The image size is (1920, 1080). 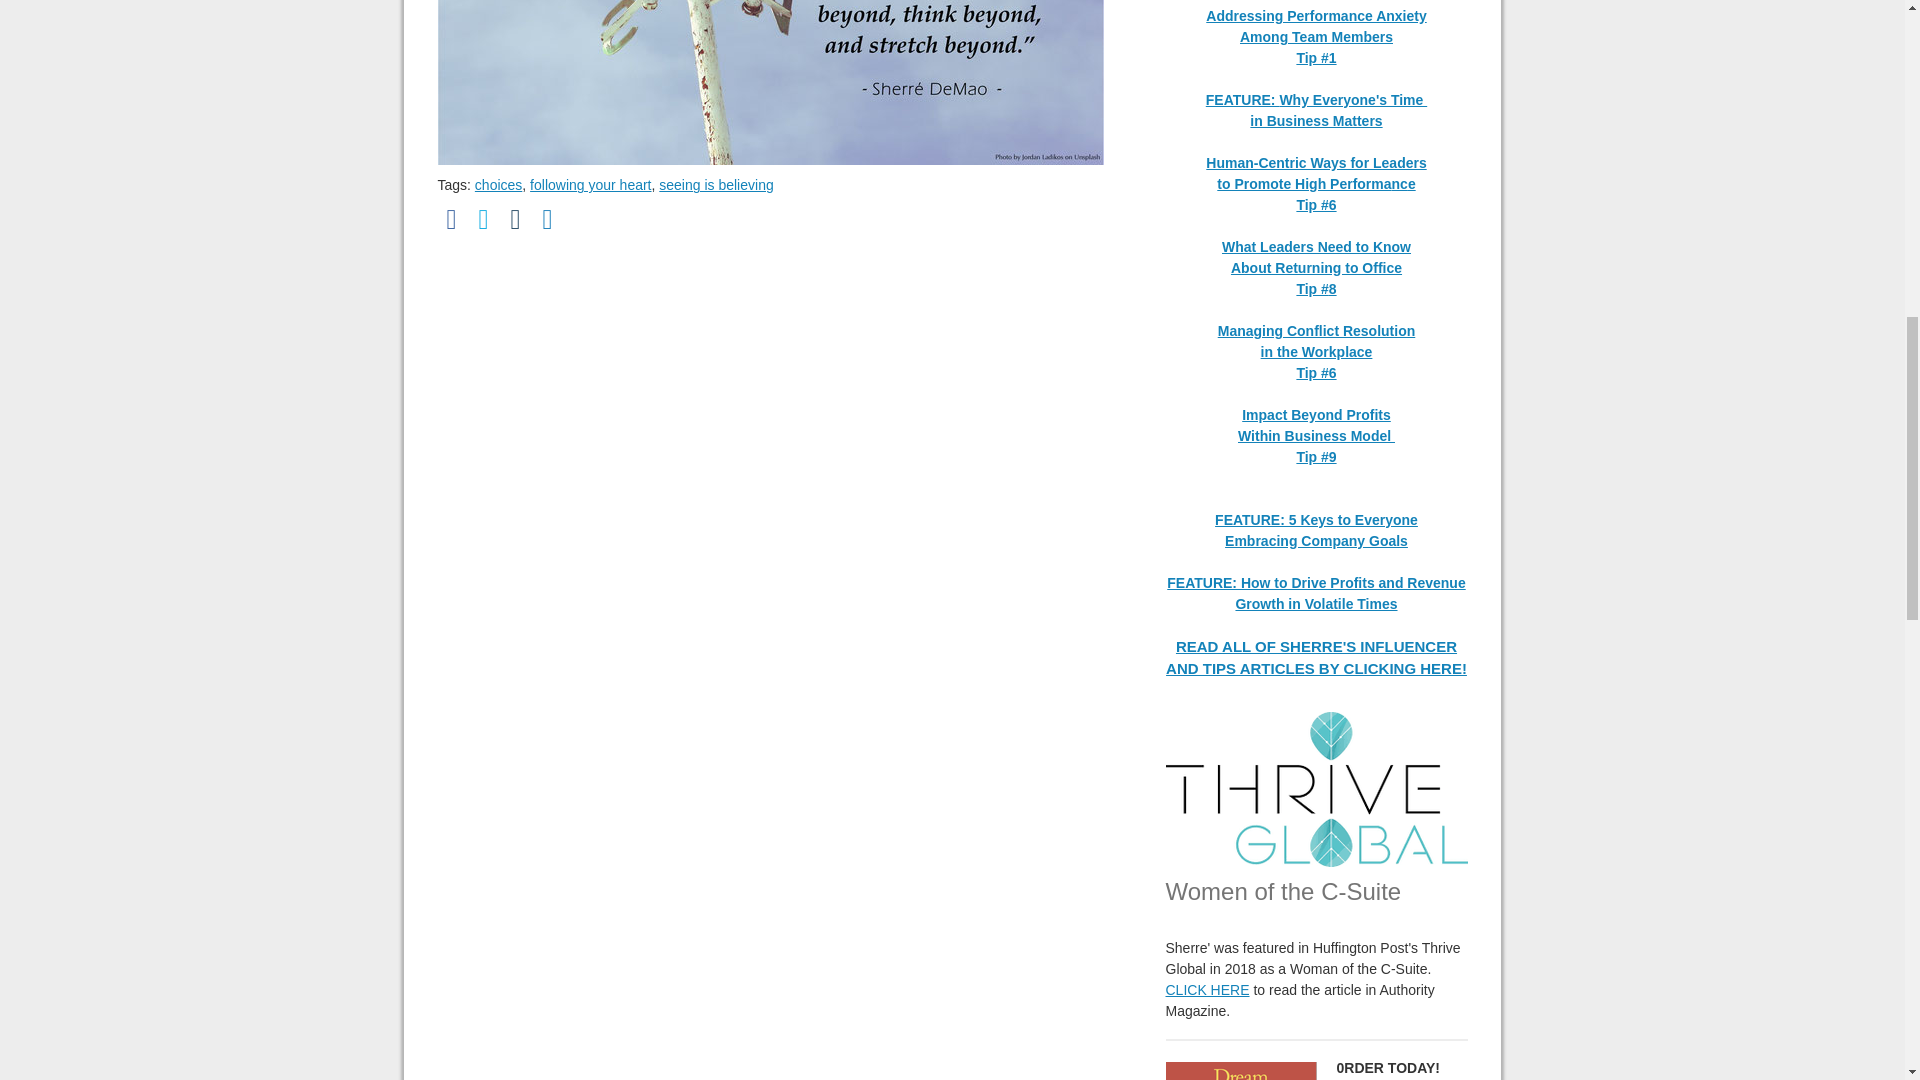 I want to click on Twitter, so click(x=484, y=220).